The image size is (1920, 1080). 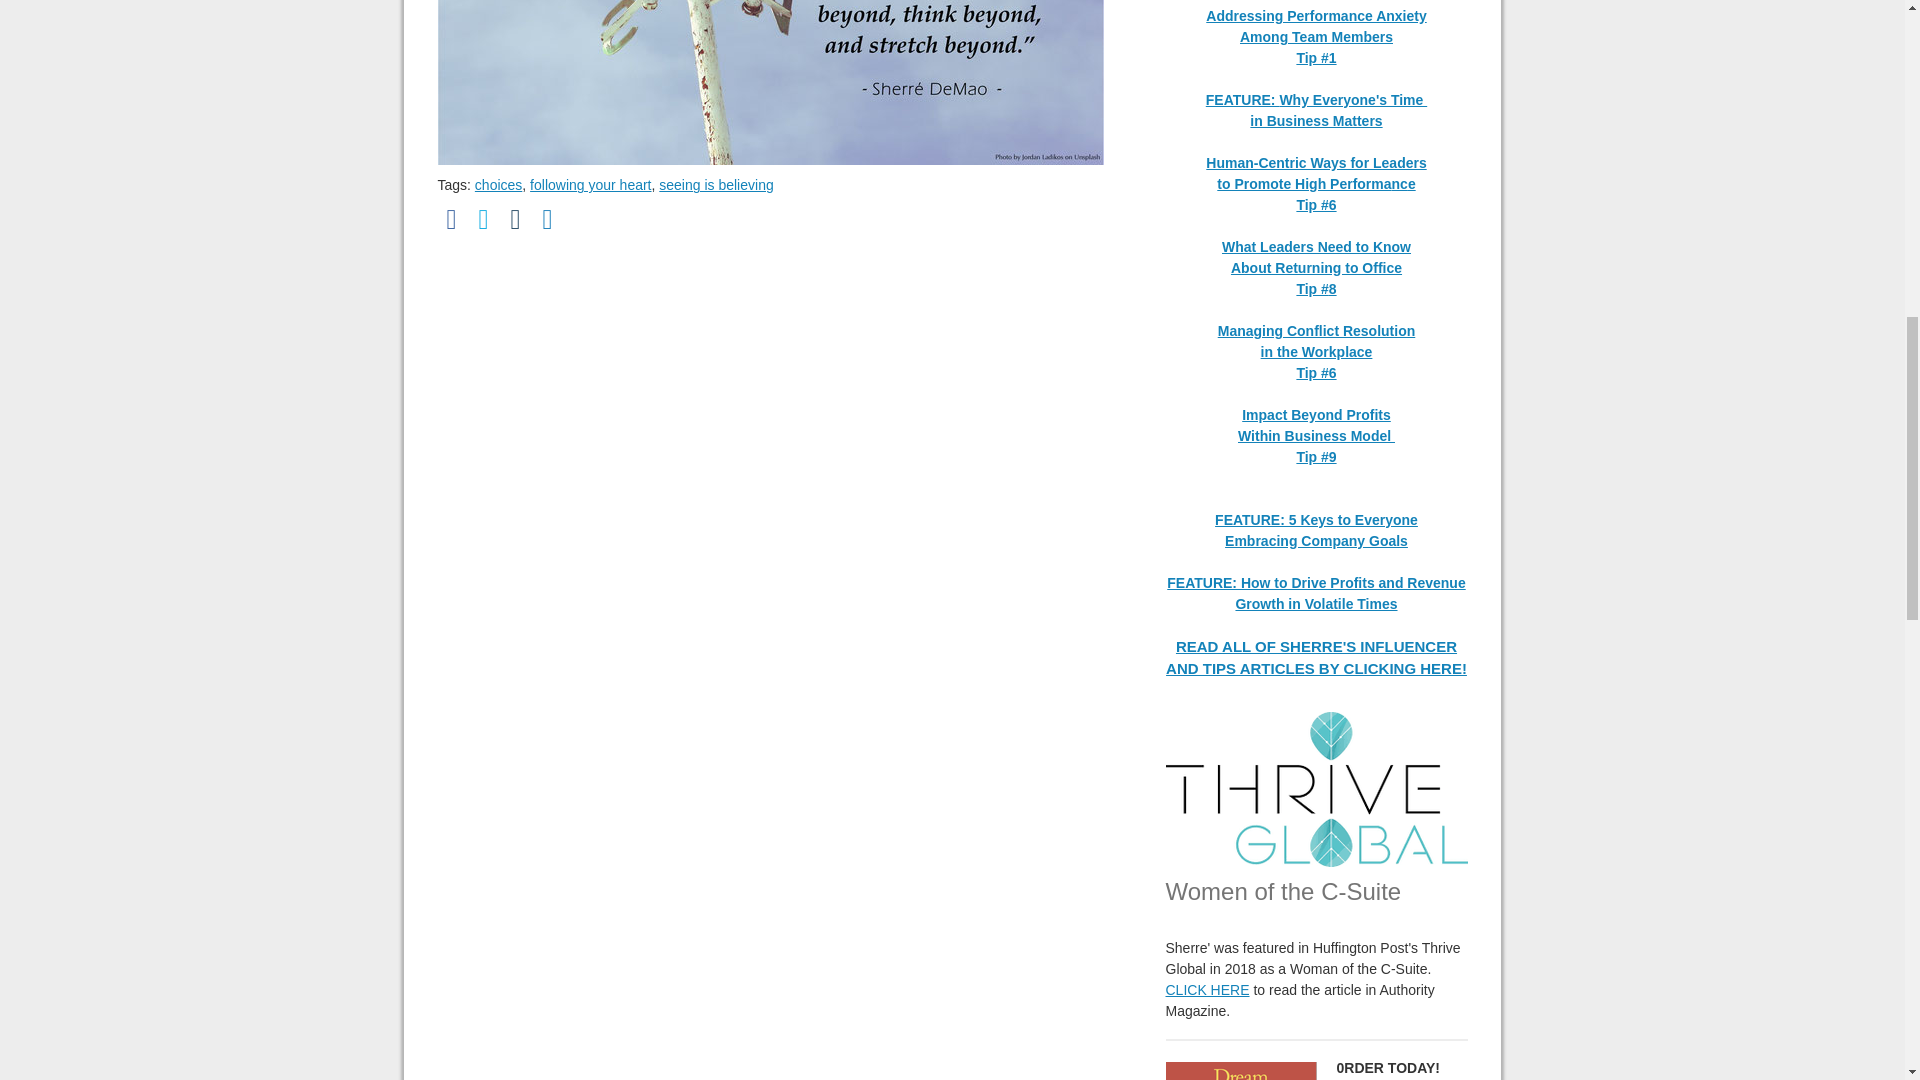 I want to click on Twitter, so click(x=484, y=220).